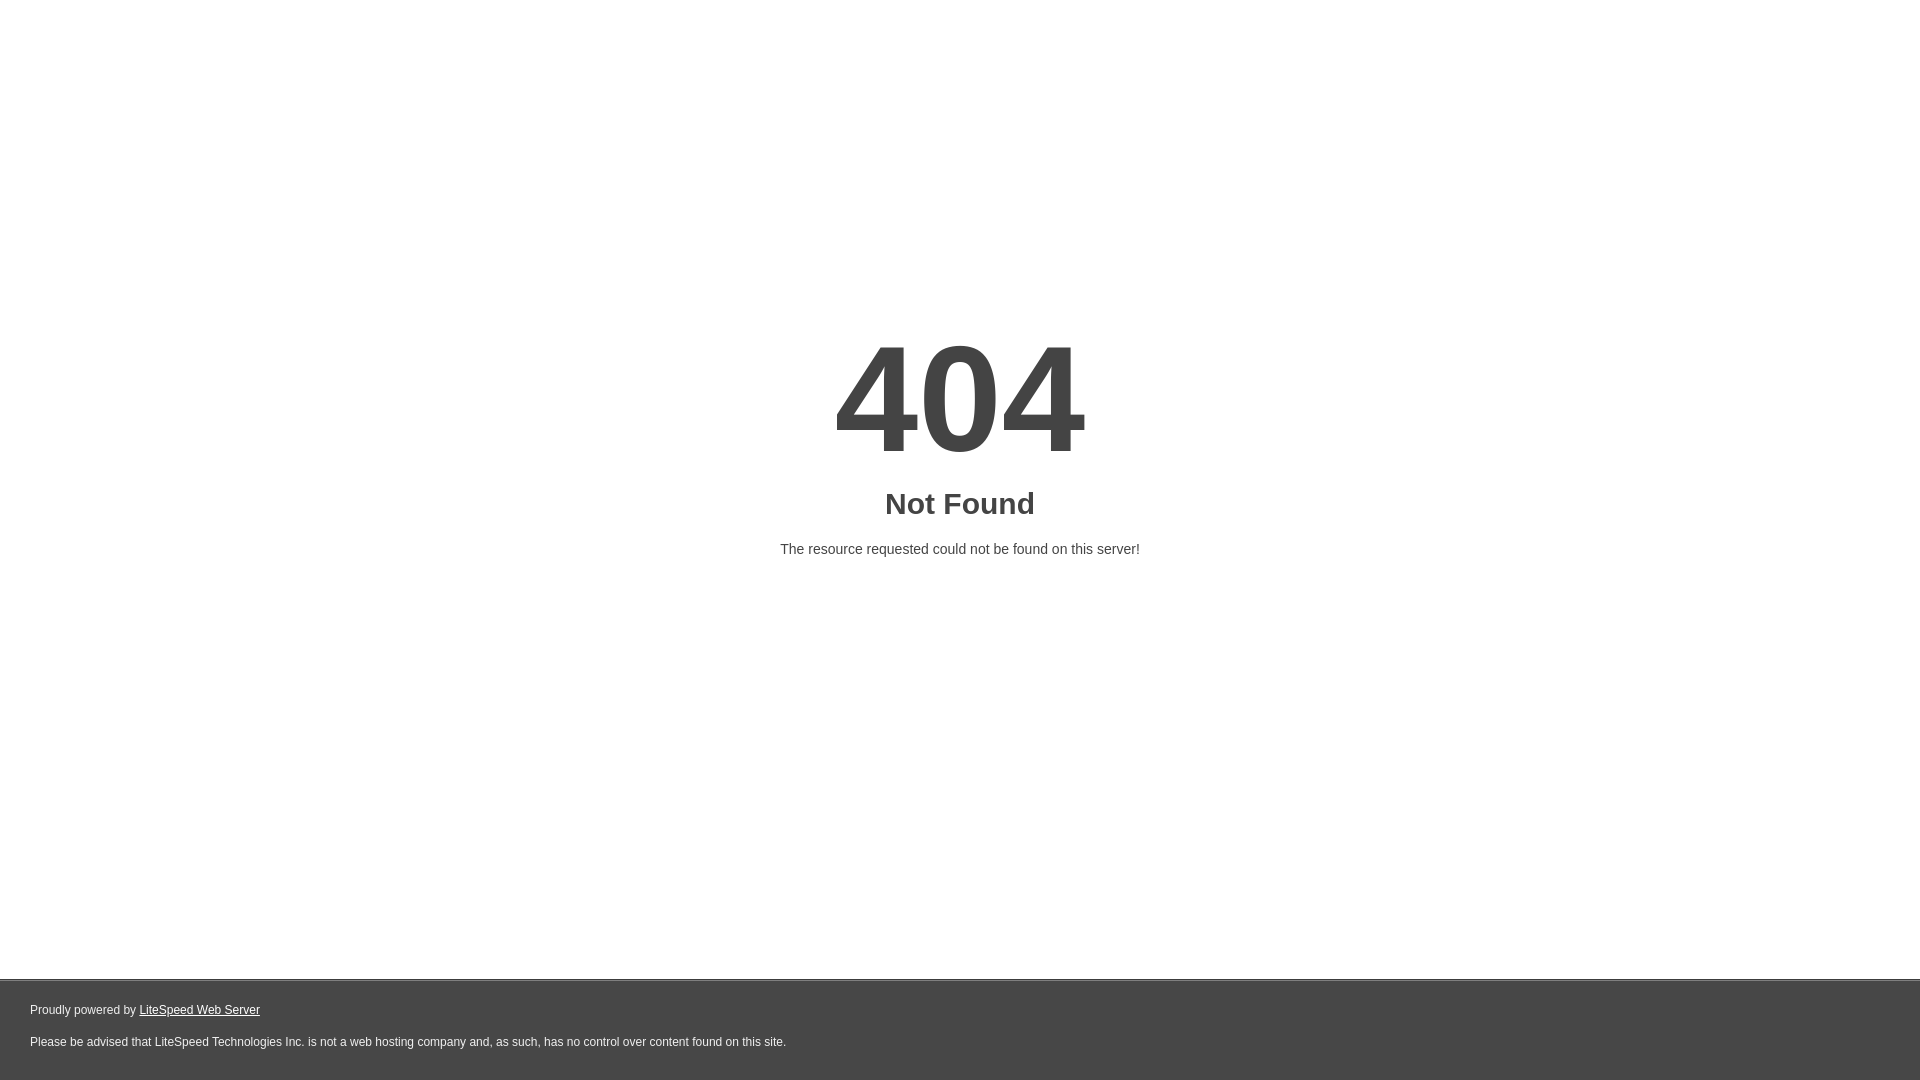 The image size is (1920, 1080). What do you see at coordinates (200, 1010) in the screenshot?
I see `LiteSpeed Web Server` at bounding box center [200, 1010].